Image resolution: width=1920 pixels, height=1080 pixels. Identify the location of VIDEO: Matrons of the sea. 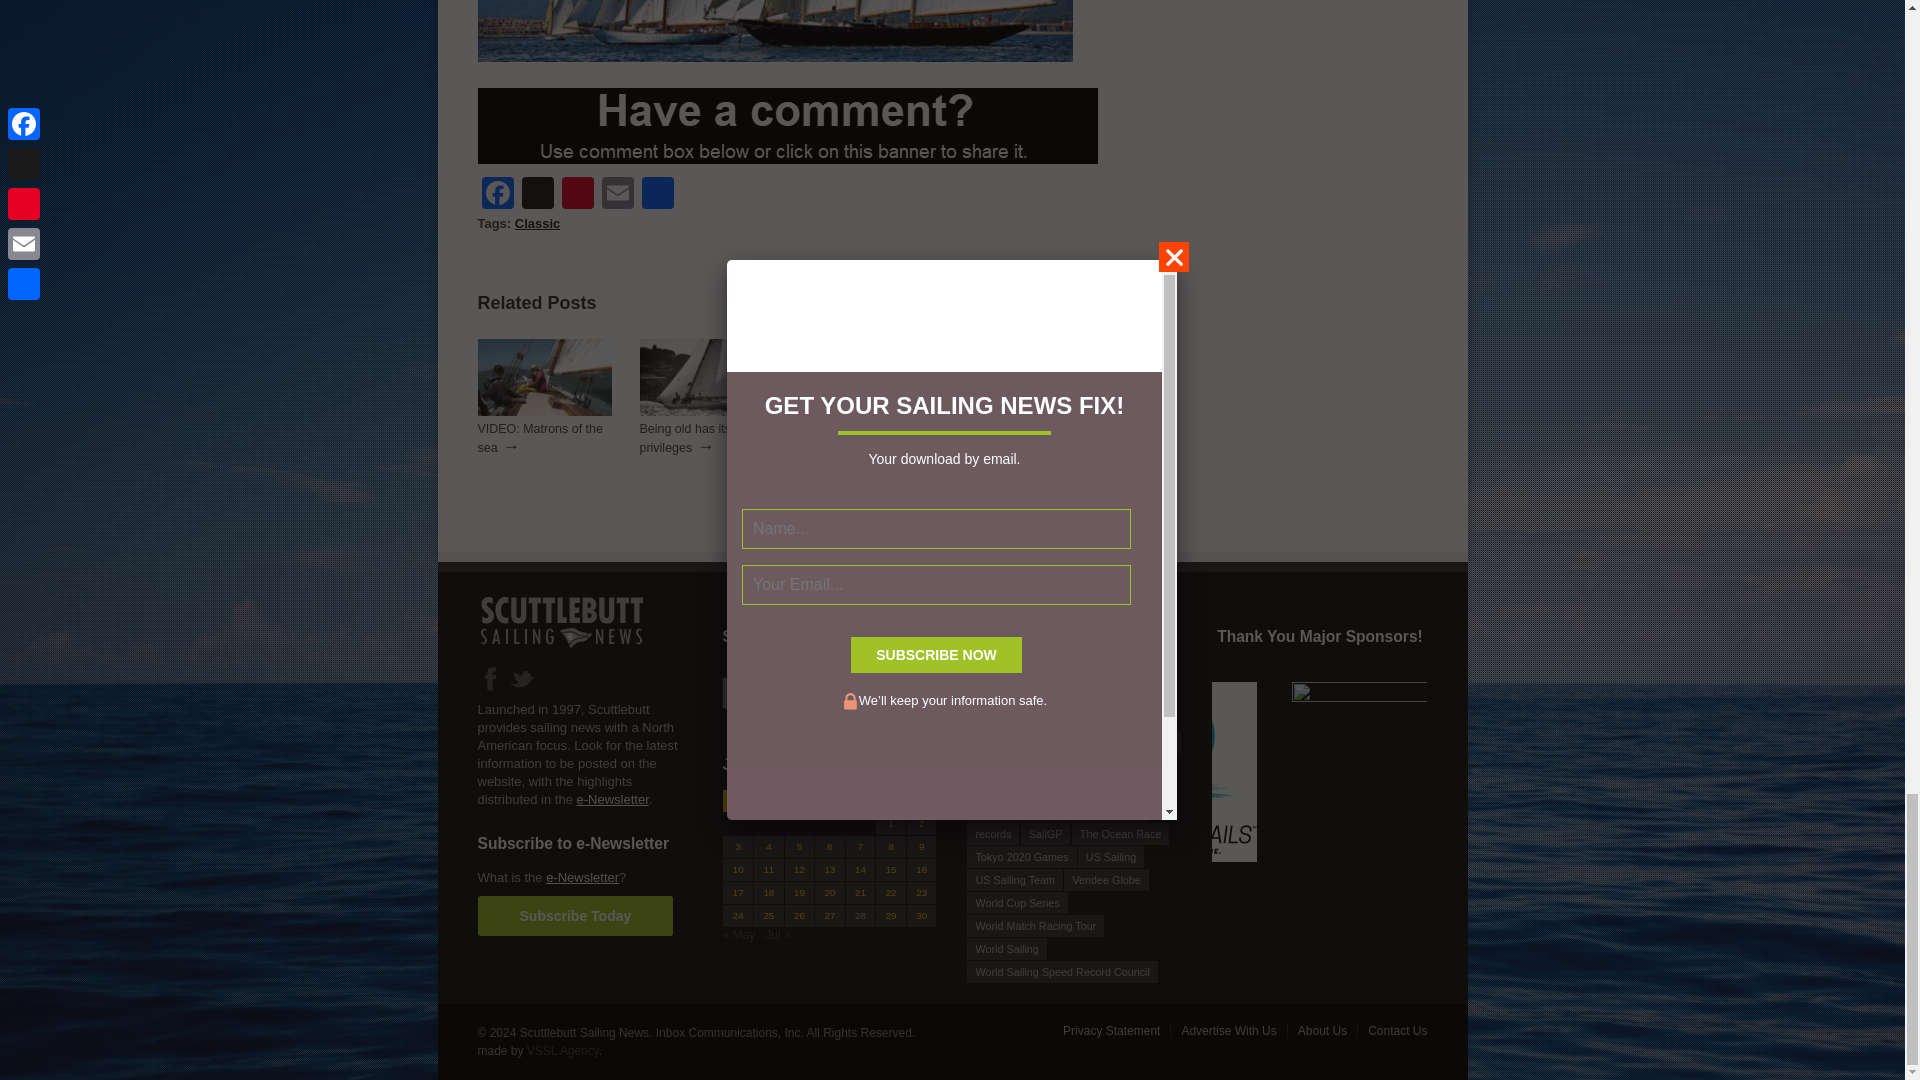
(540, 438).